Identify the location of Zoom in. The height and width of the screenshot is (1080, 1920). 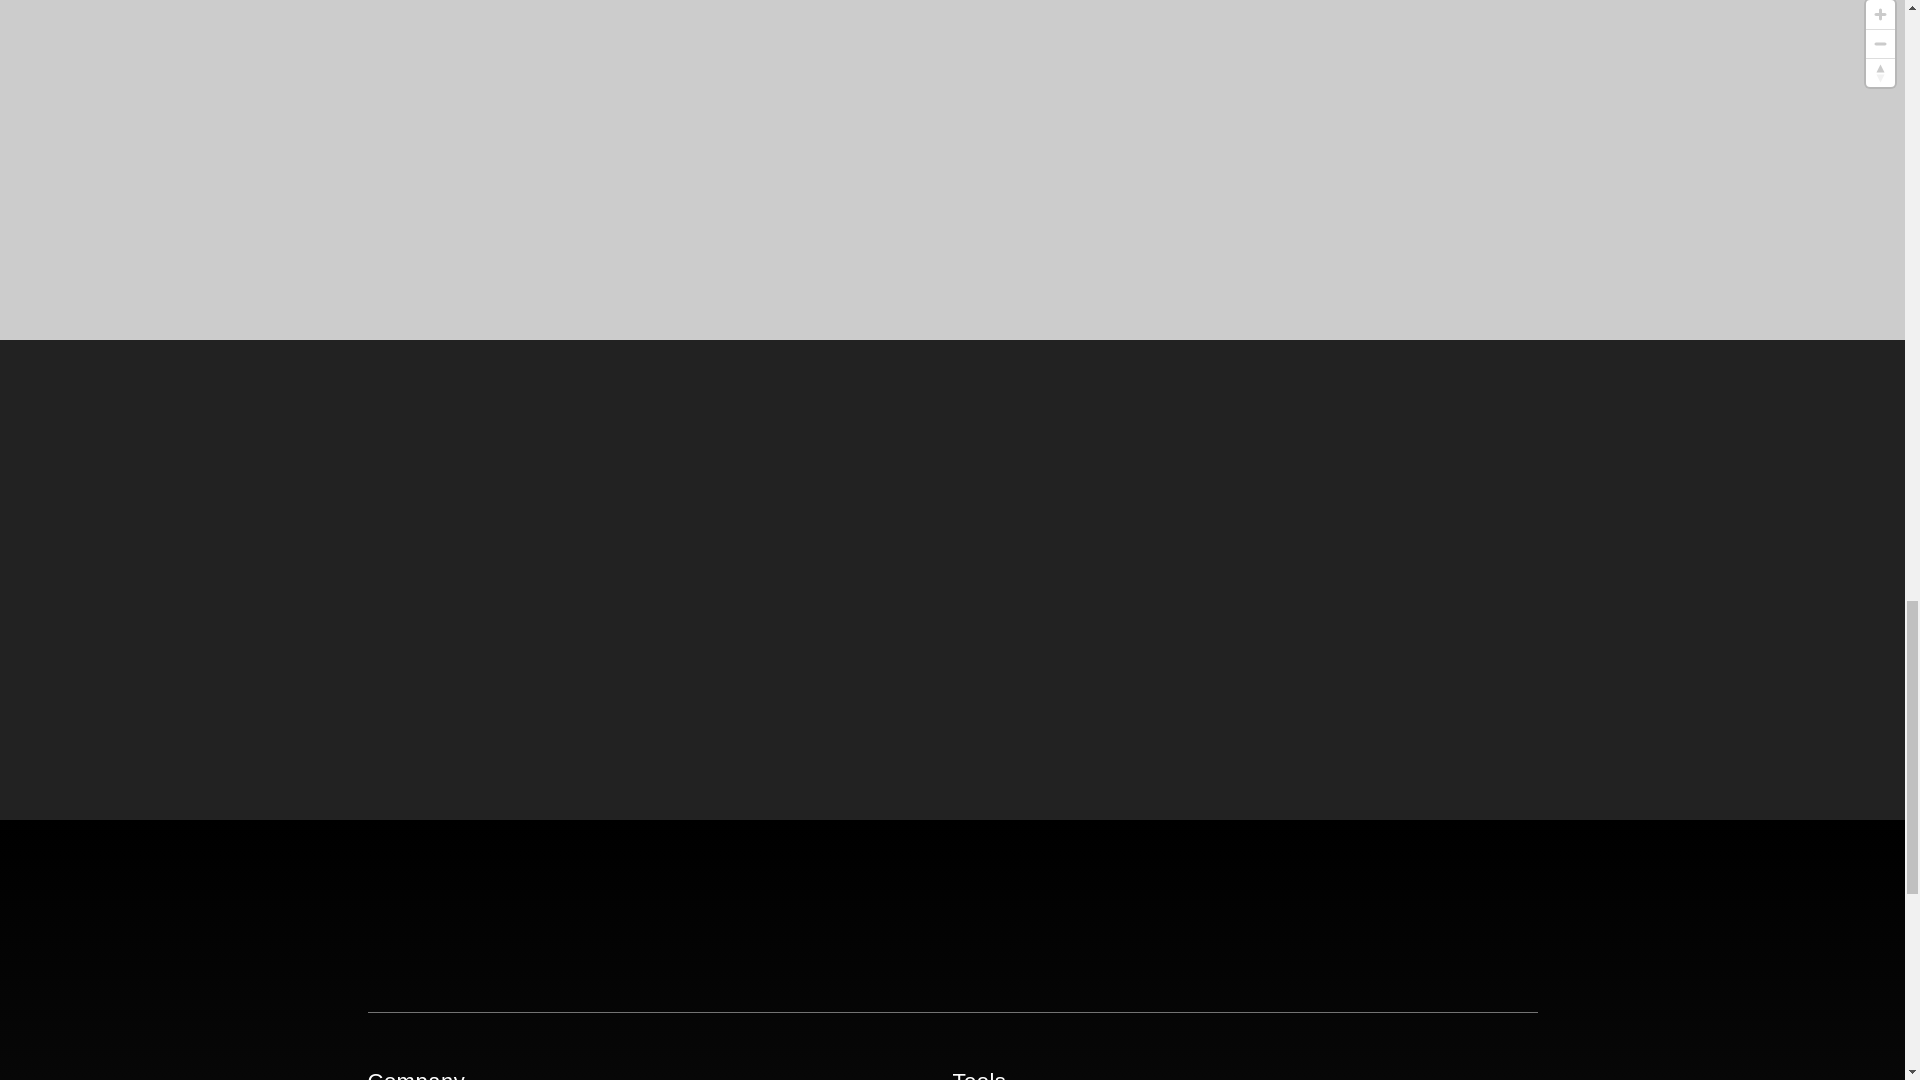
(1880, 14).